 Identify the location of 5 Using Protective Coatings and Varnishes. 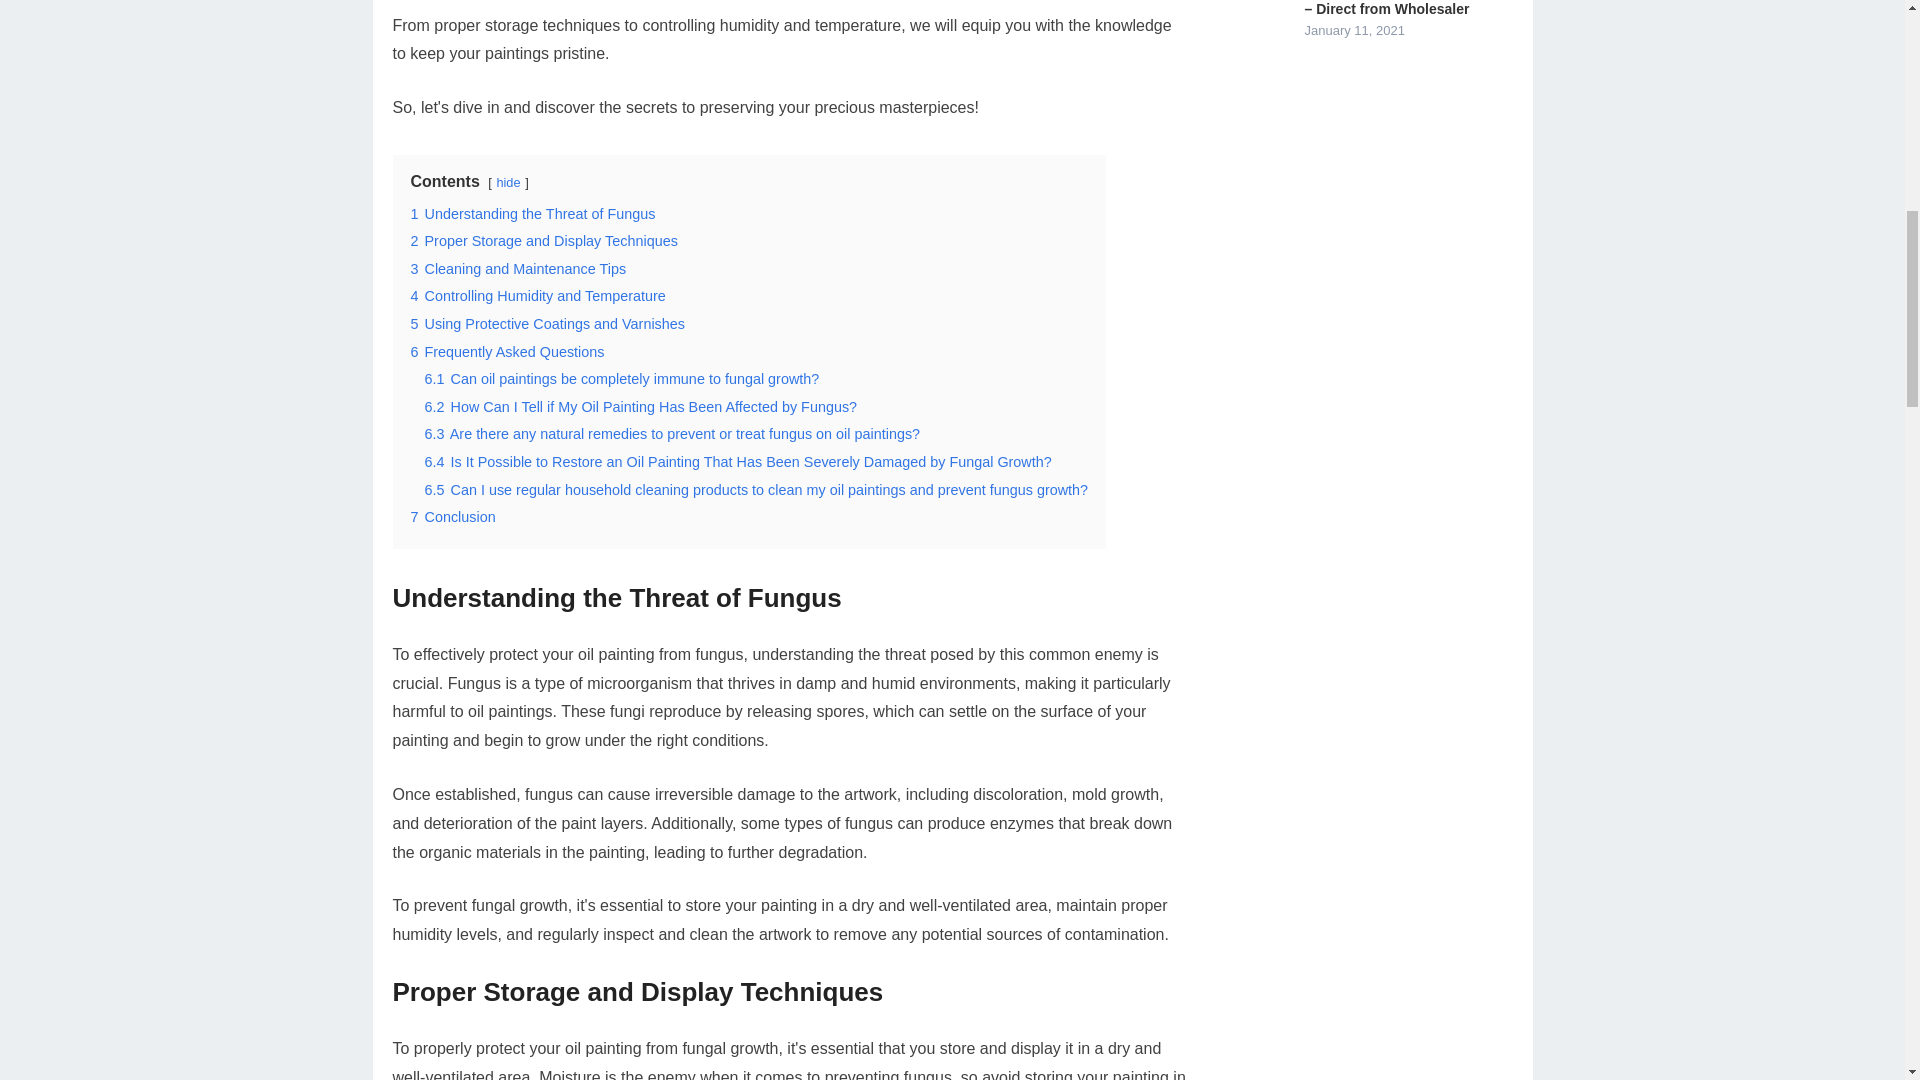
(548, 324).